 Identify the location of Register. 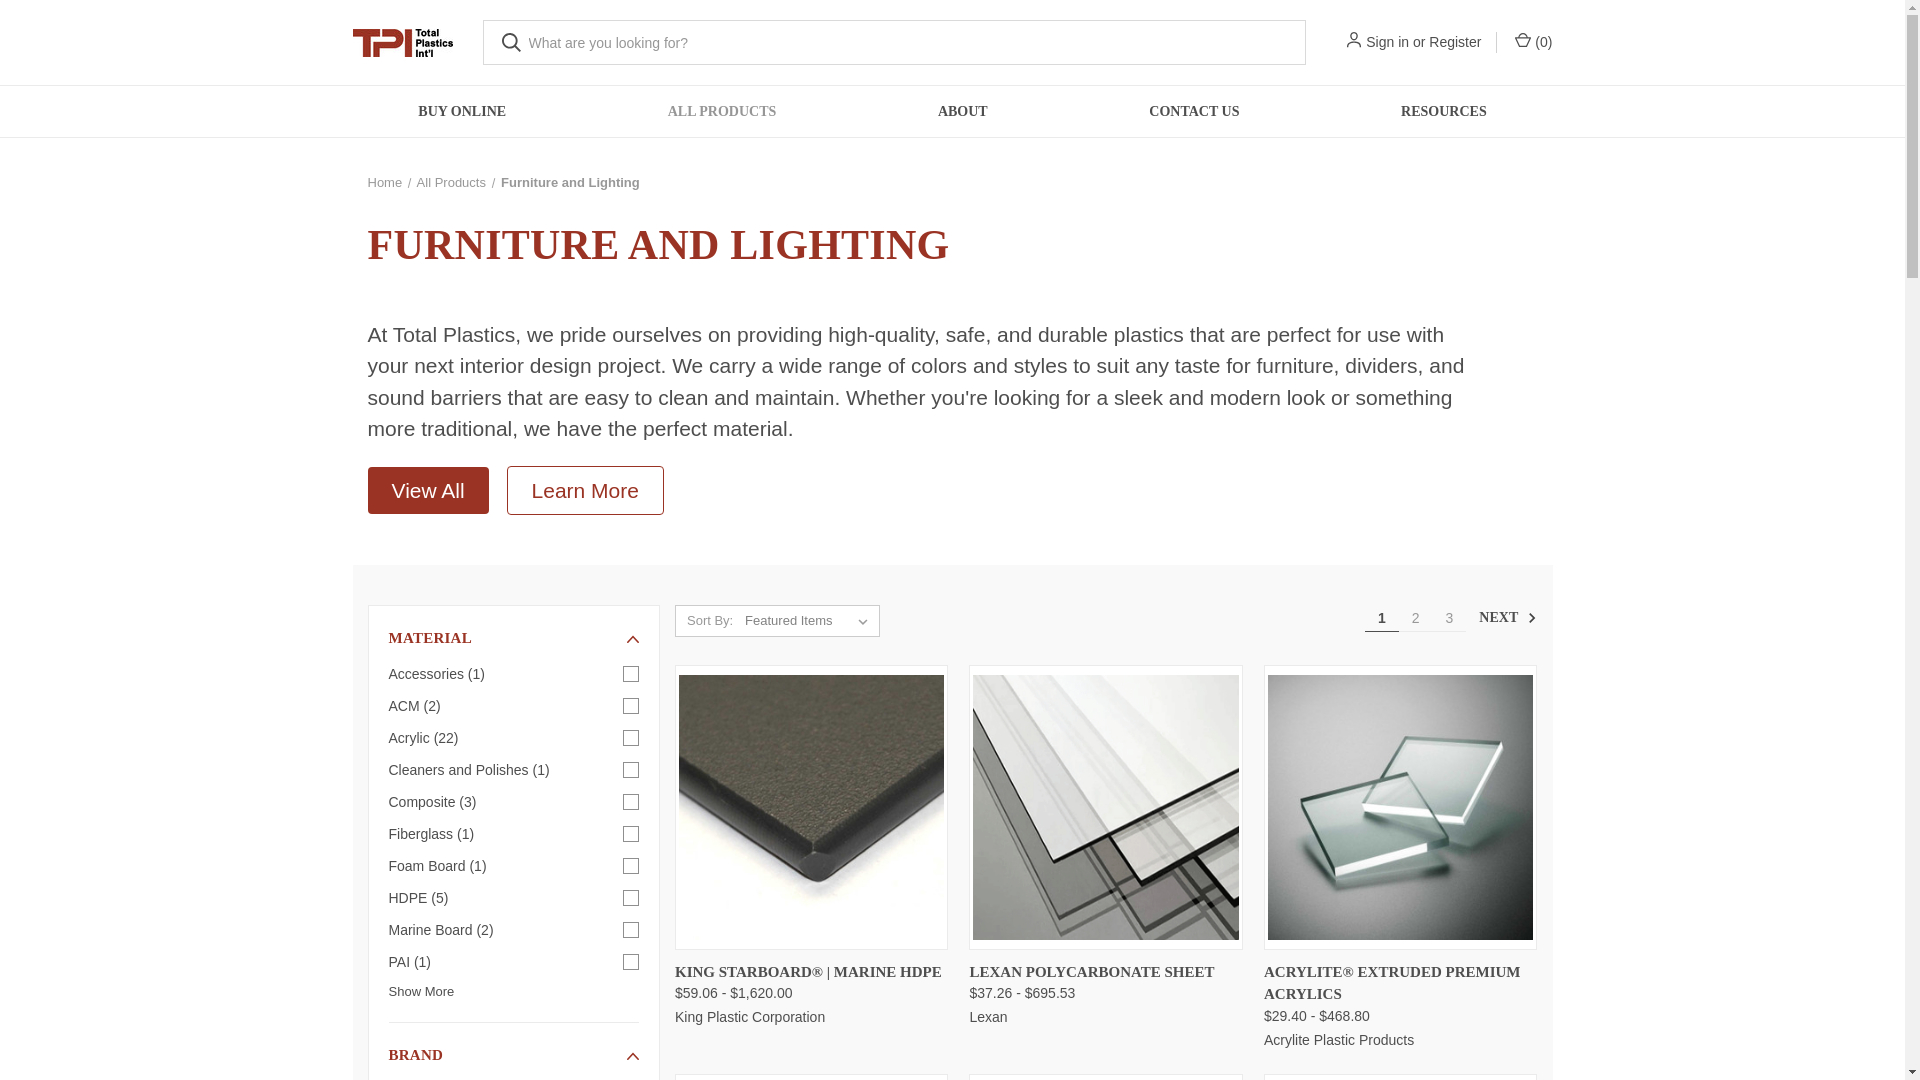
(1454, 42).